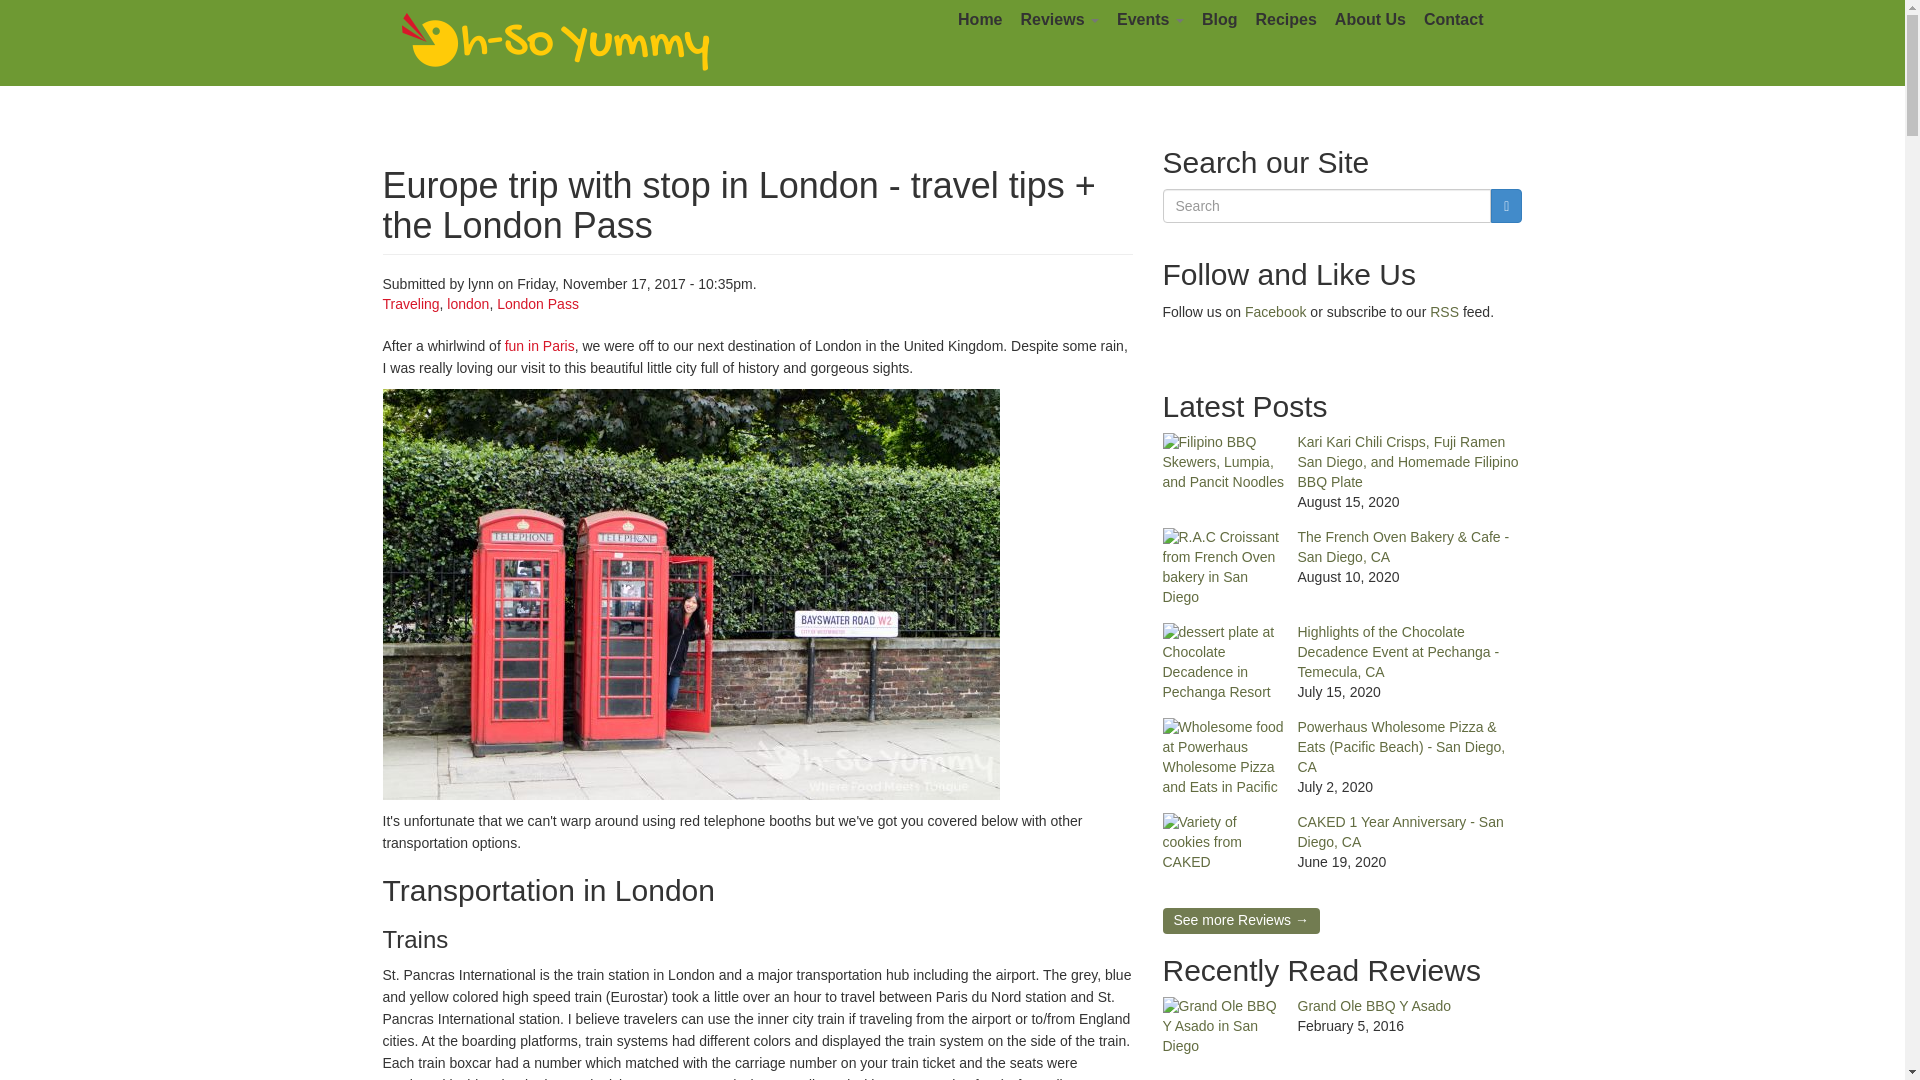 Image resolution: width=1920 pixels, height=1080 pixels. Describe the element at coordinates (1196, 229) in the screenshot. I see `Search` at that location.